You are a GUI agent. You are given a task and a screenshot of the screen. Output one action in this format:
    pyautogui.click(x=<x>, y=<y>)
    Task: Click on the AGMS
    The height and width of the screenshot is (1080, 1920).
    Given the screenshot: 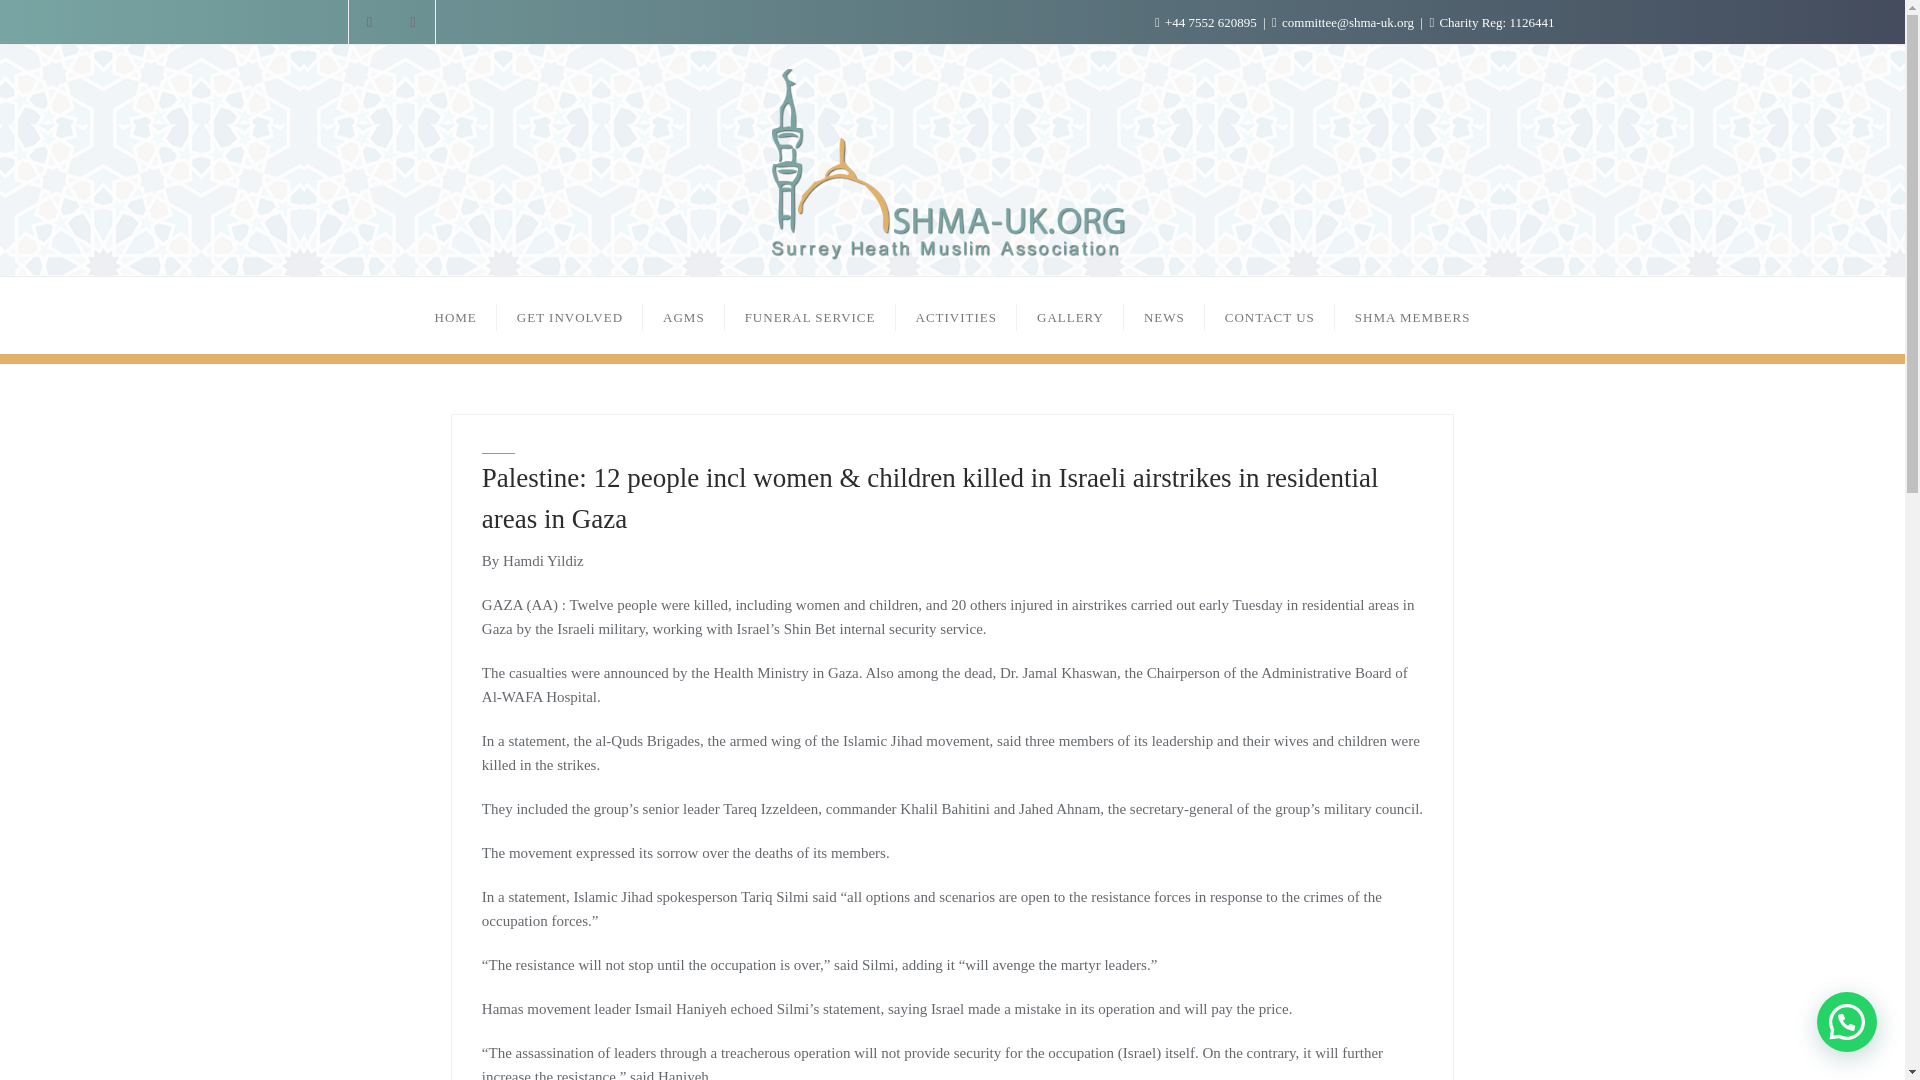 What is the action you would take?
    pyautogui.click(x=684, y=315)
    